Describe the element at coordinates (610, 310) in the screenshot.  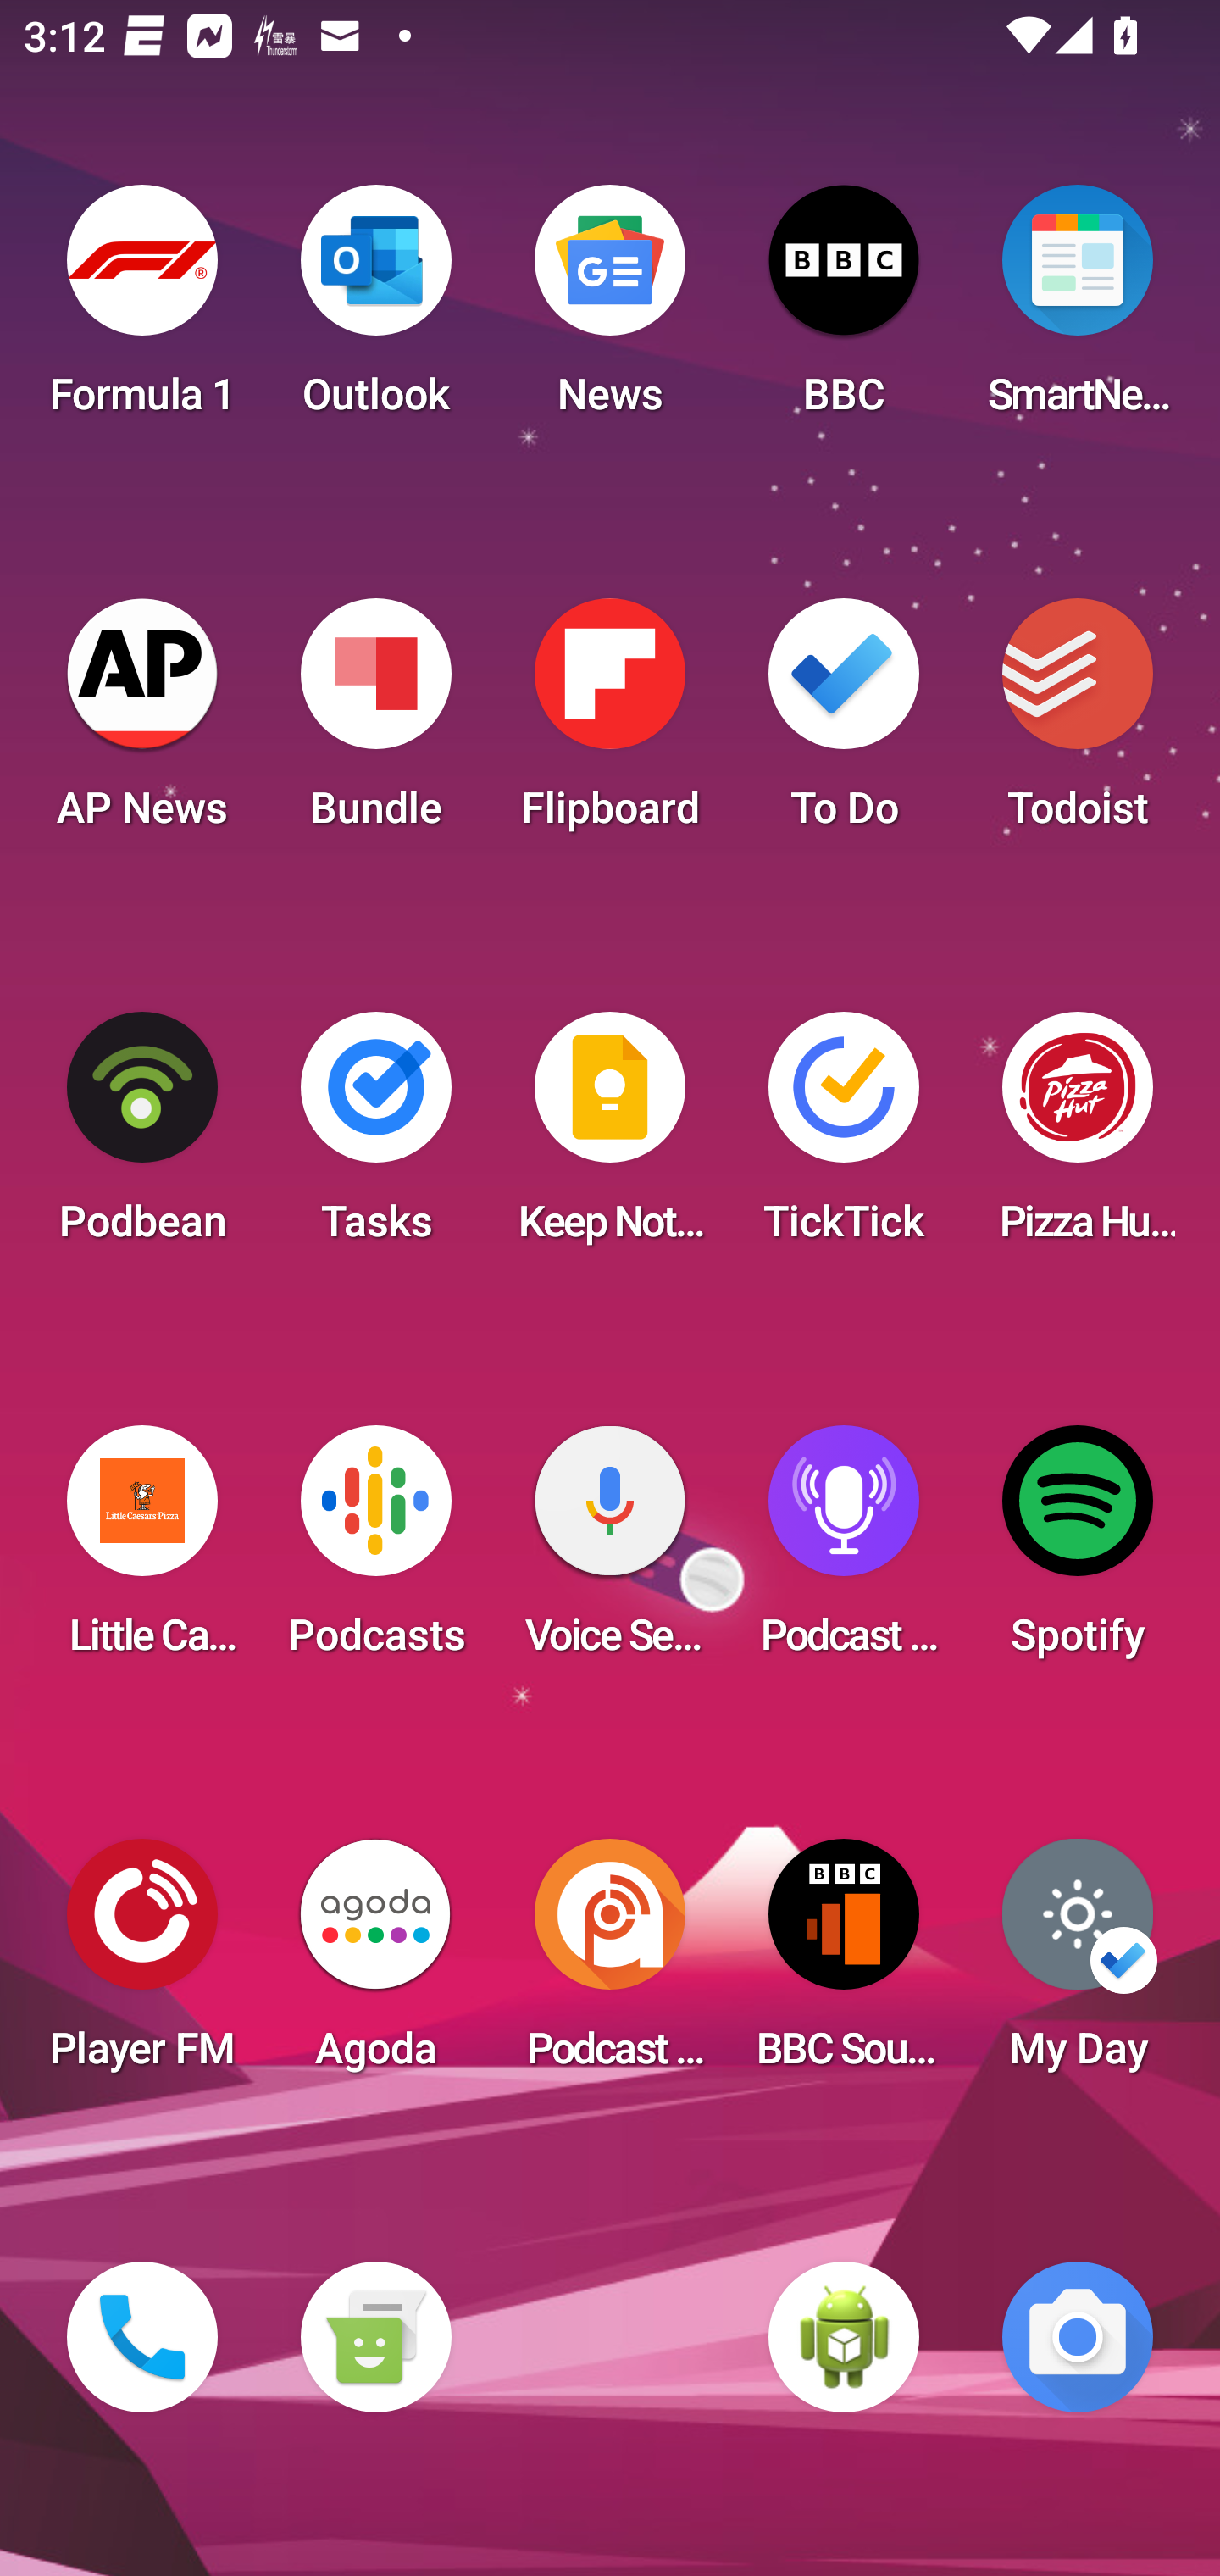
I see `News` at that location.